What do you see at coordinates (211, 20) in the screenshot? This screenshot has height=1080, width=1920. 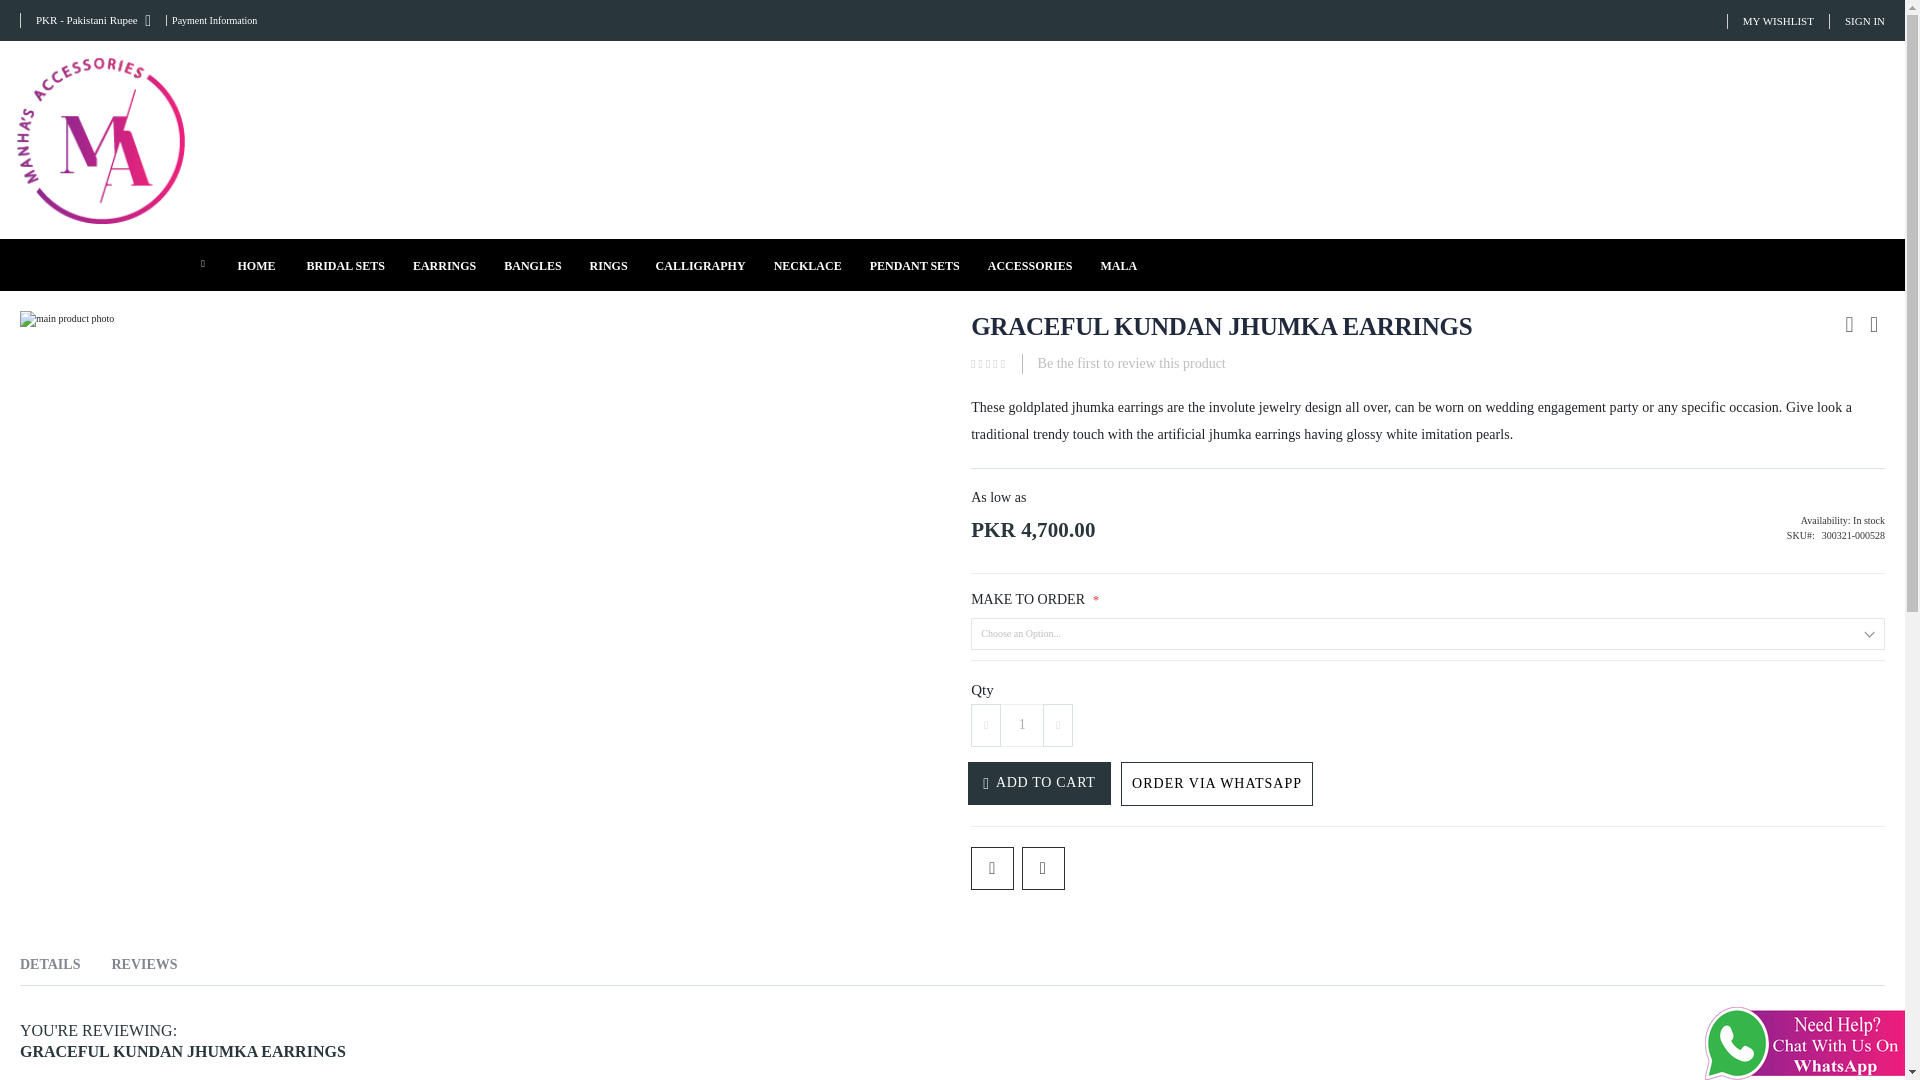 I see `Payment Information` at bounding box center [211, 20].